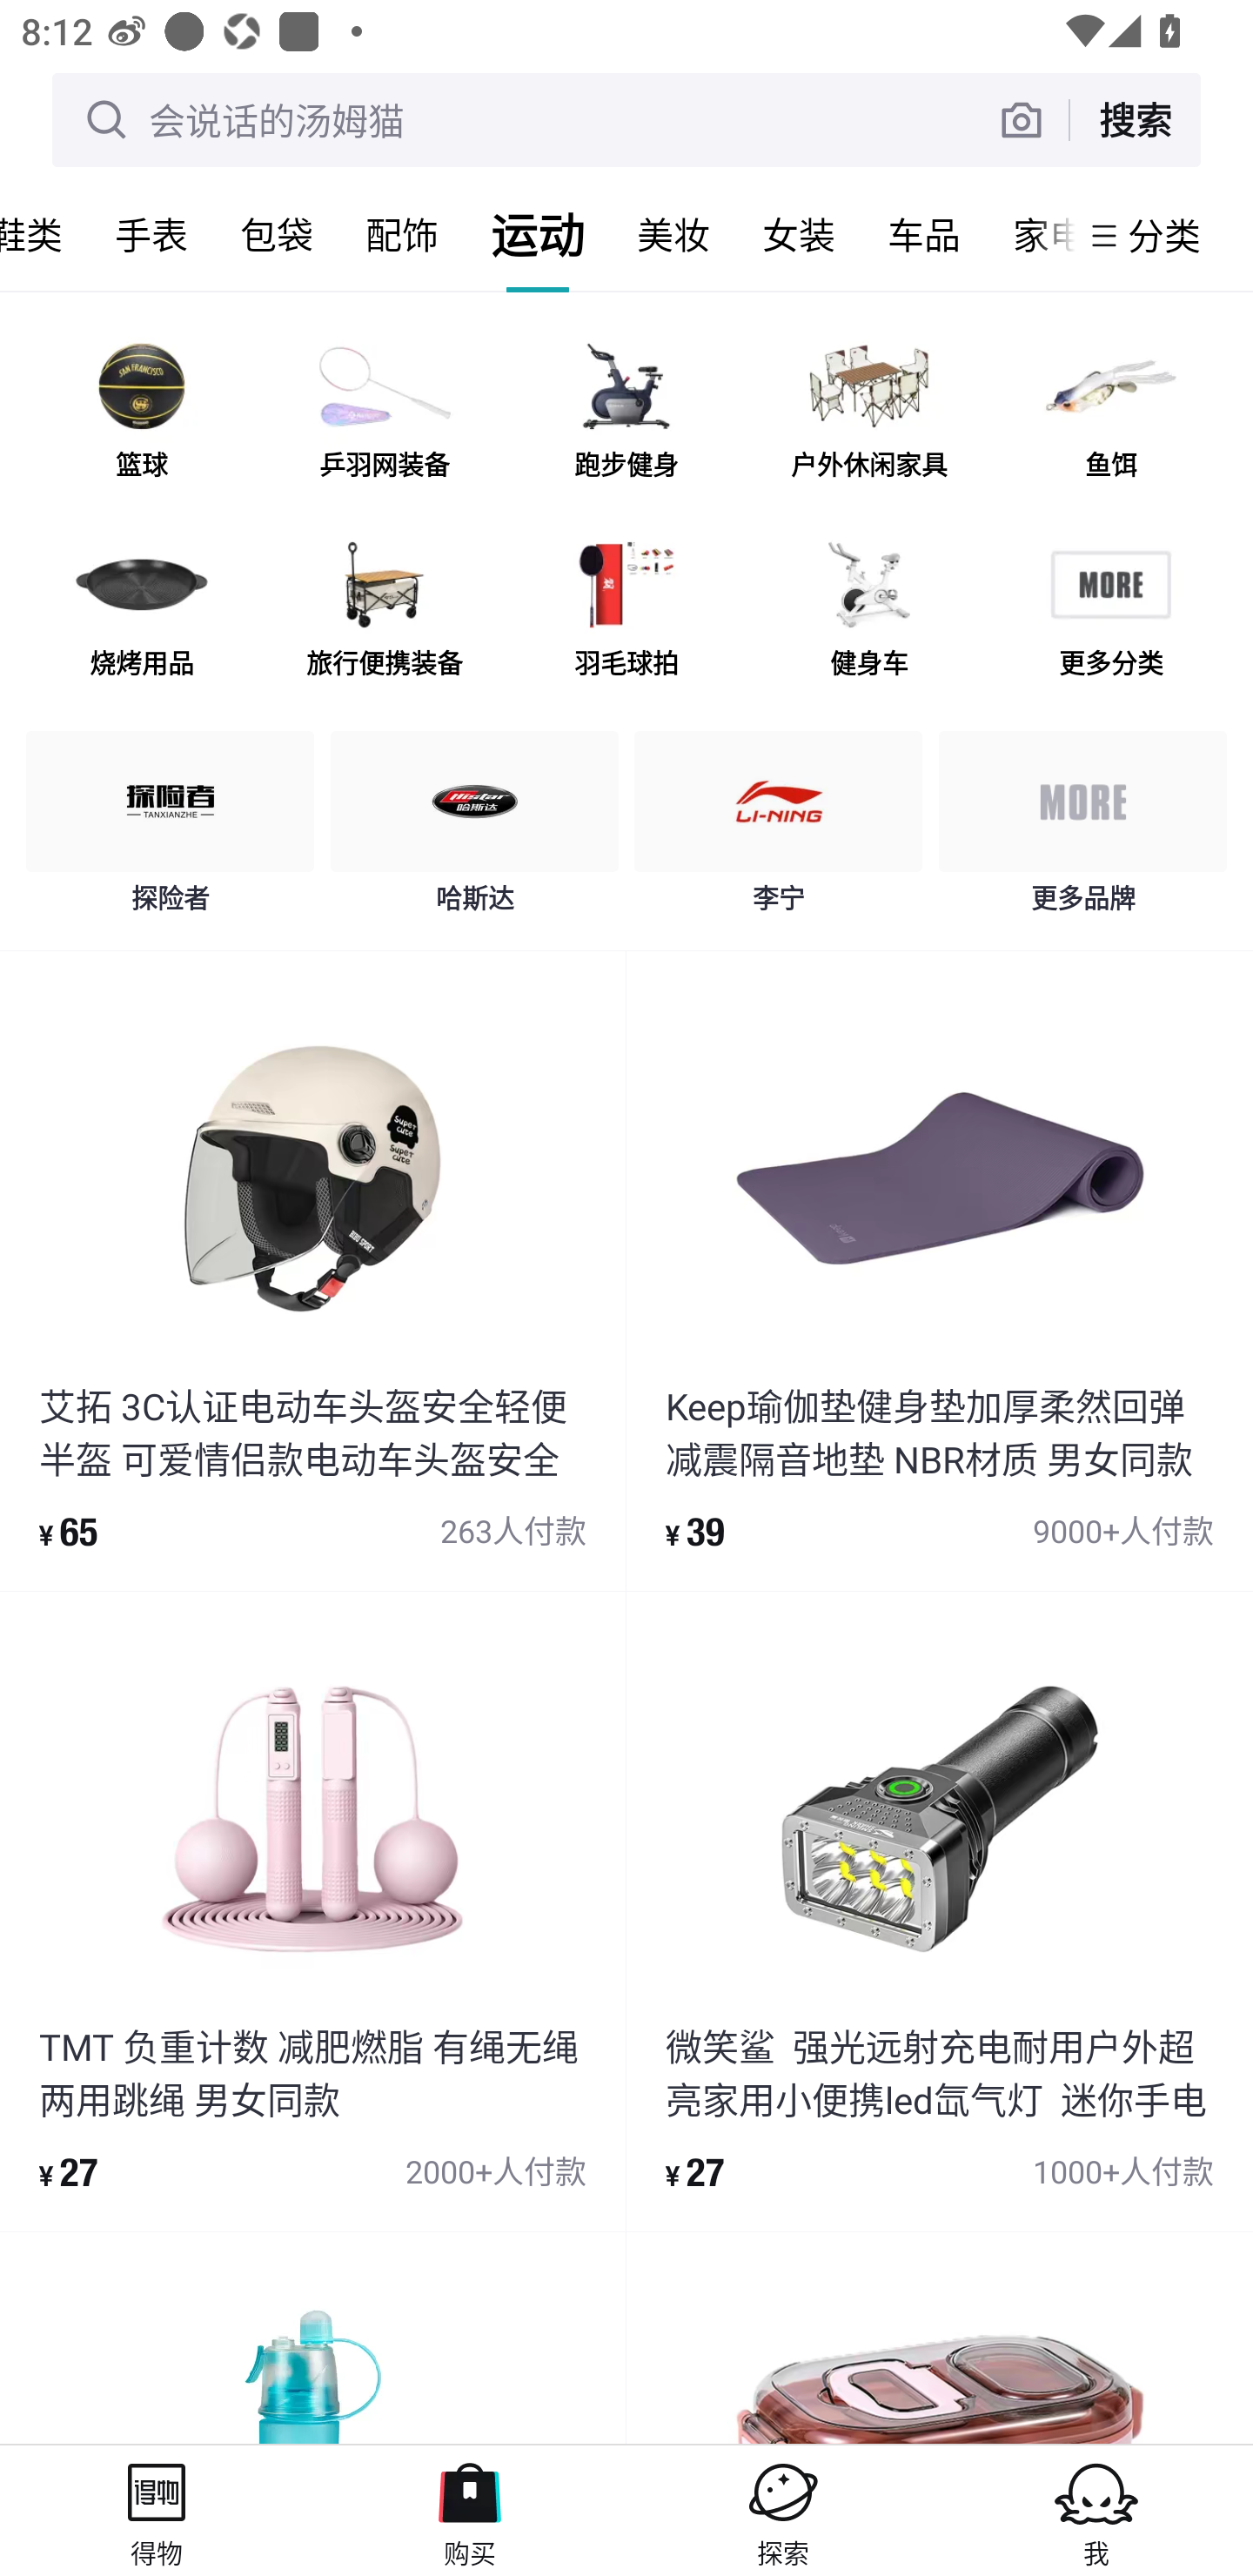 The image size is (1253, 2576). I want to click on 鞋类, so click(44, 235).